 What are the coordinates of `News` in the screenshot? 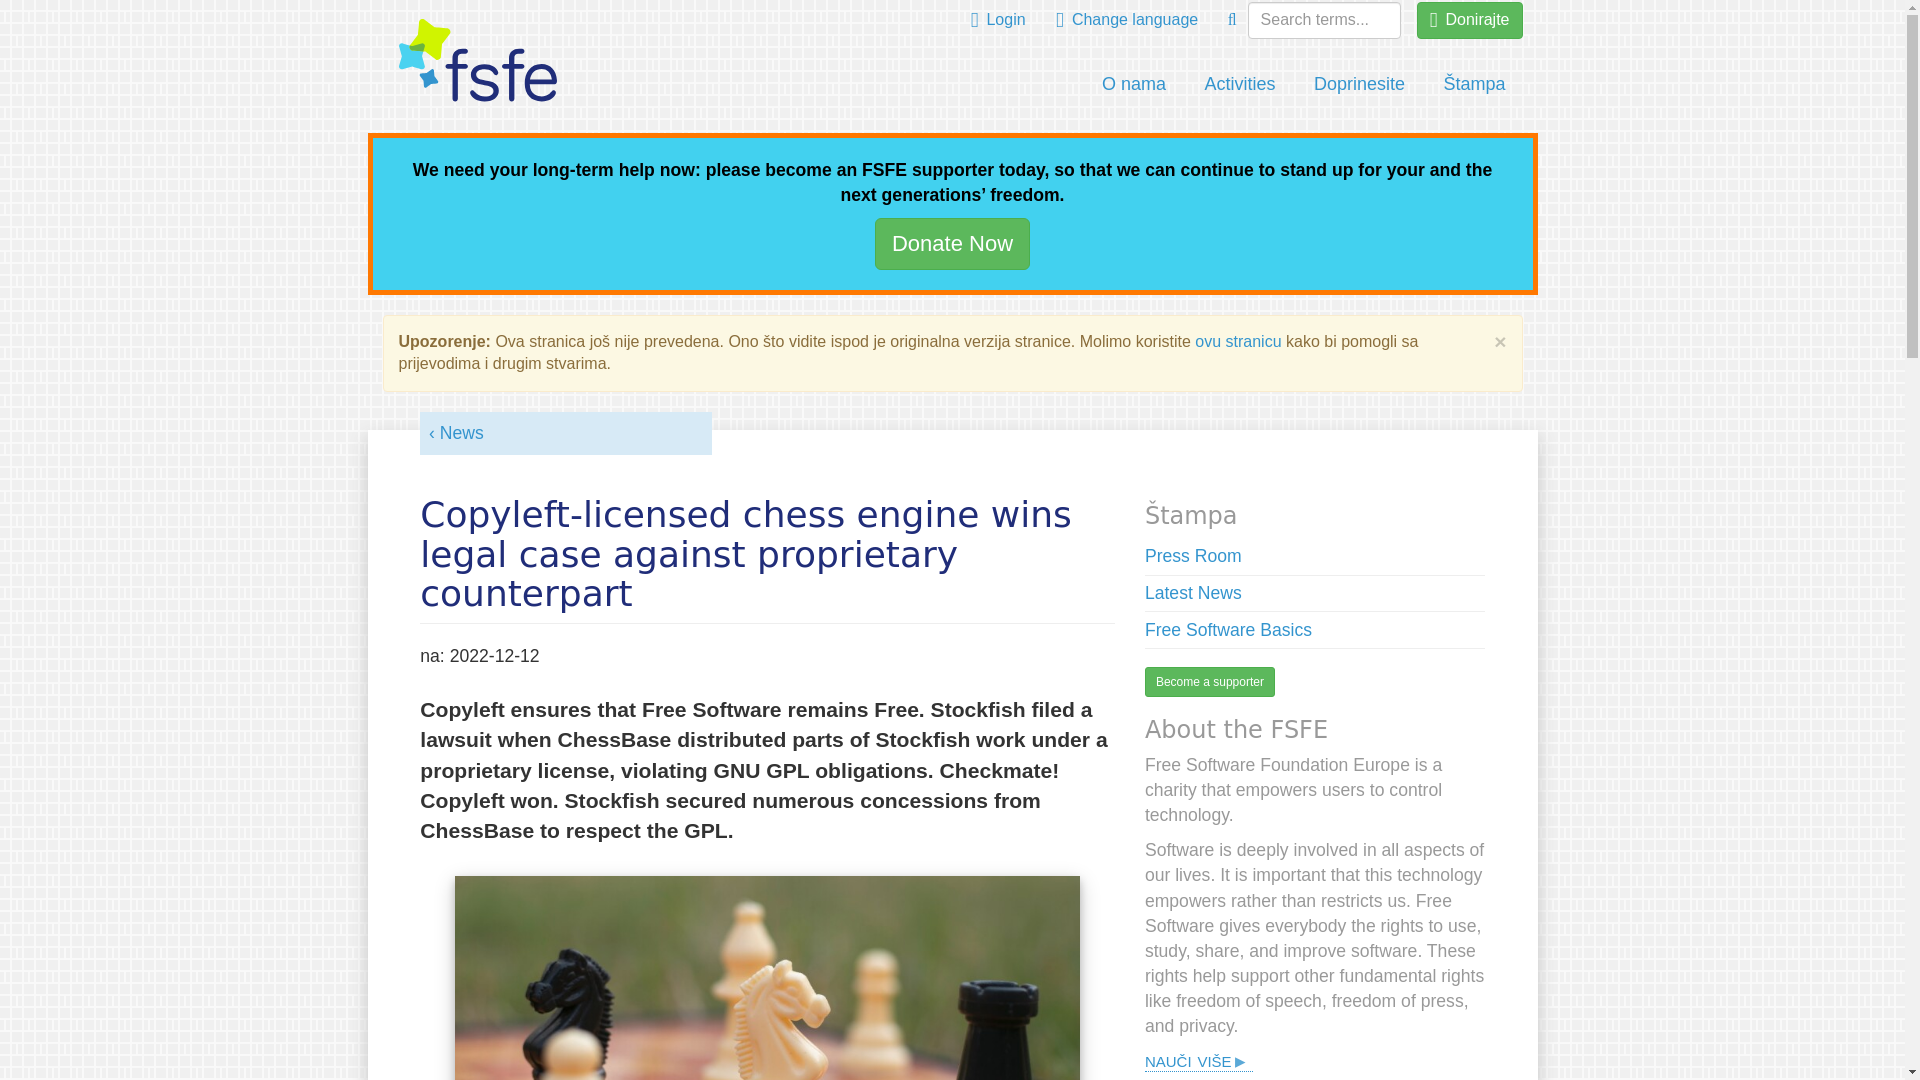 It's located at (456, 432).